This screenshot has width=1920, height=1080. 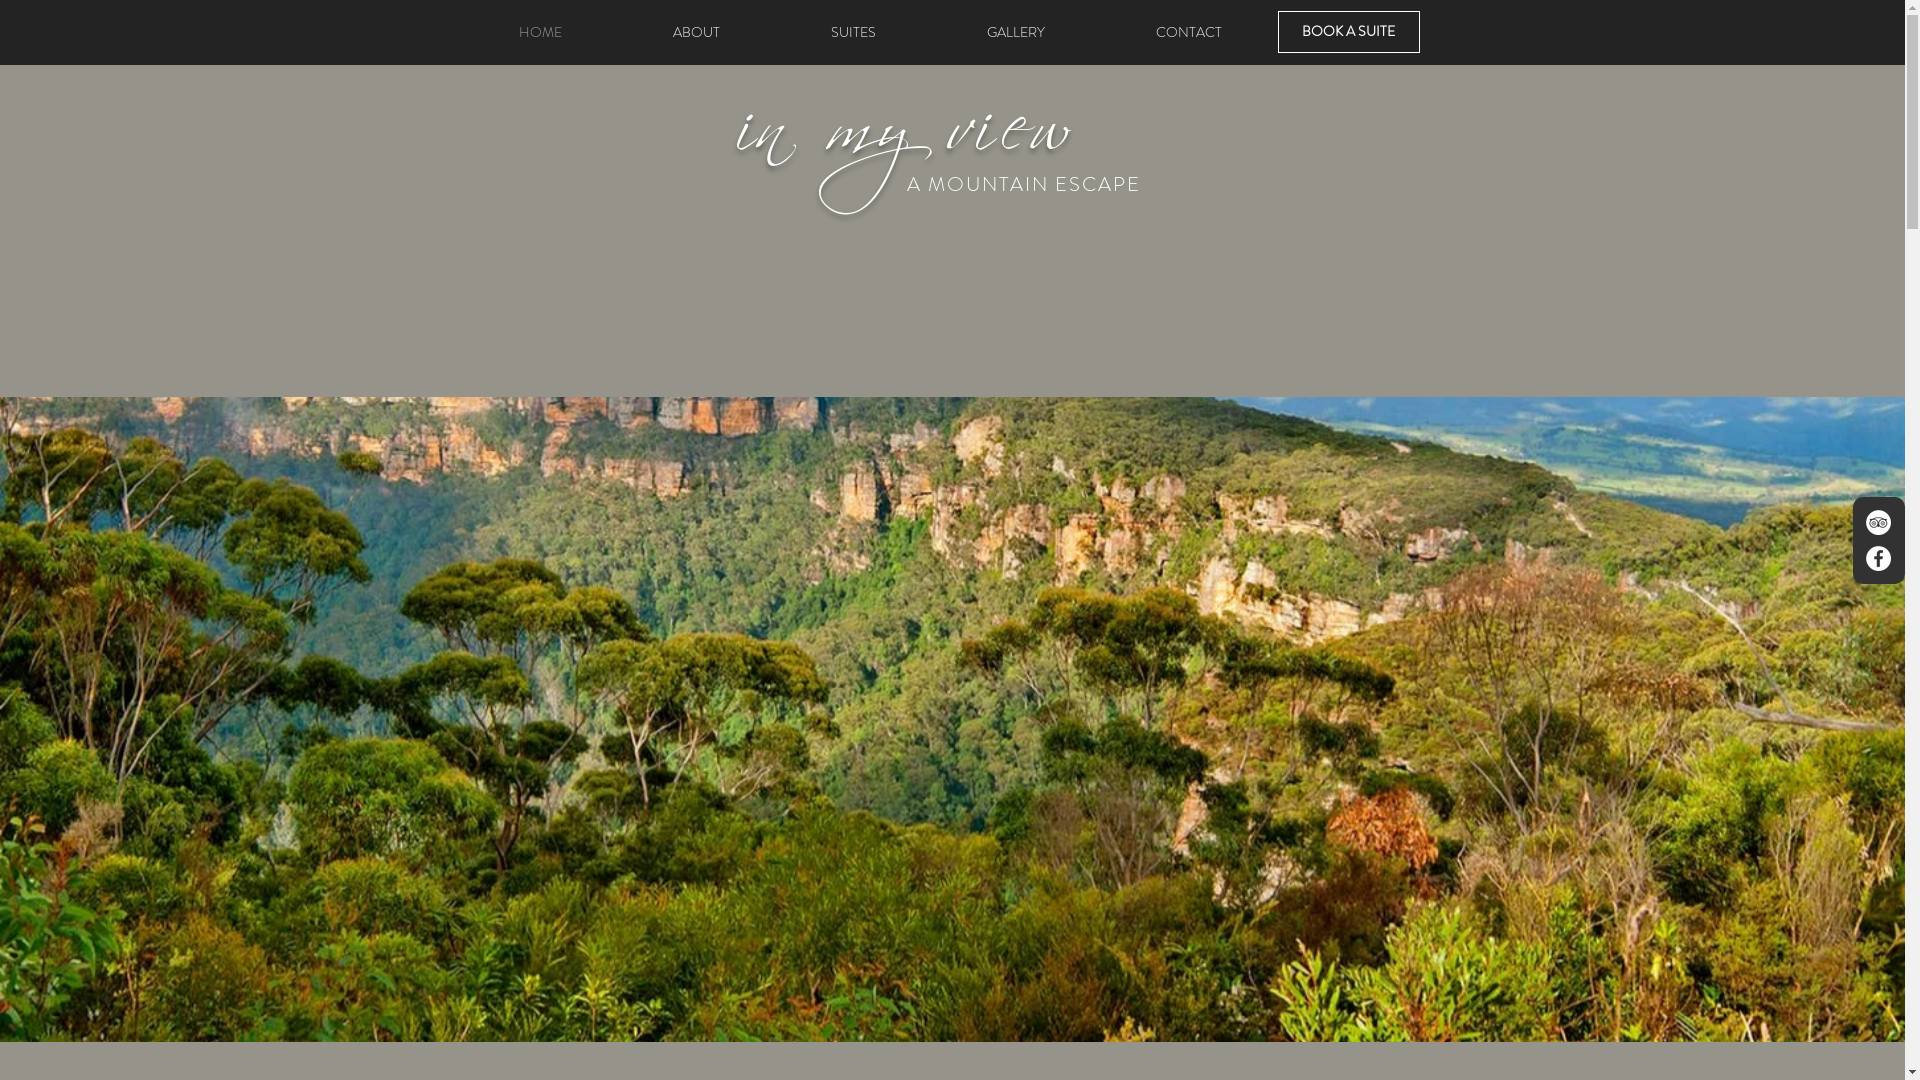 I want to click on BOOK A SUITE, so click(x=1349, y=32).